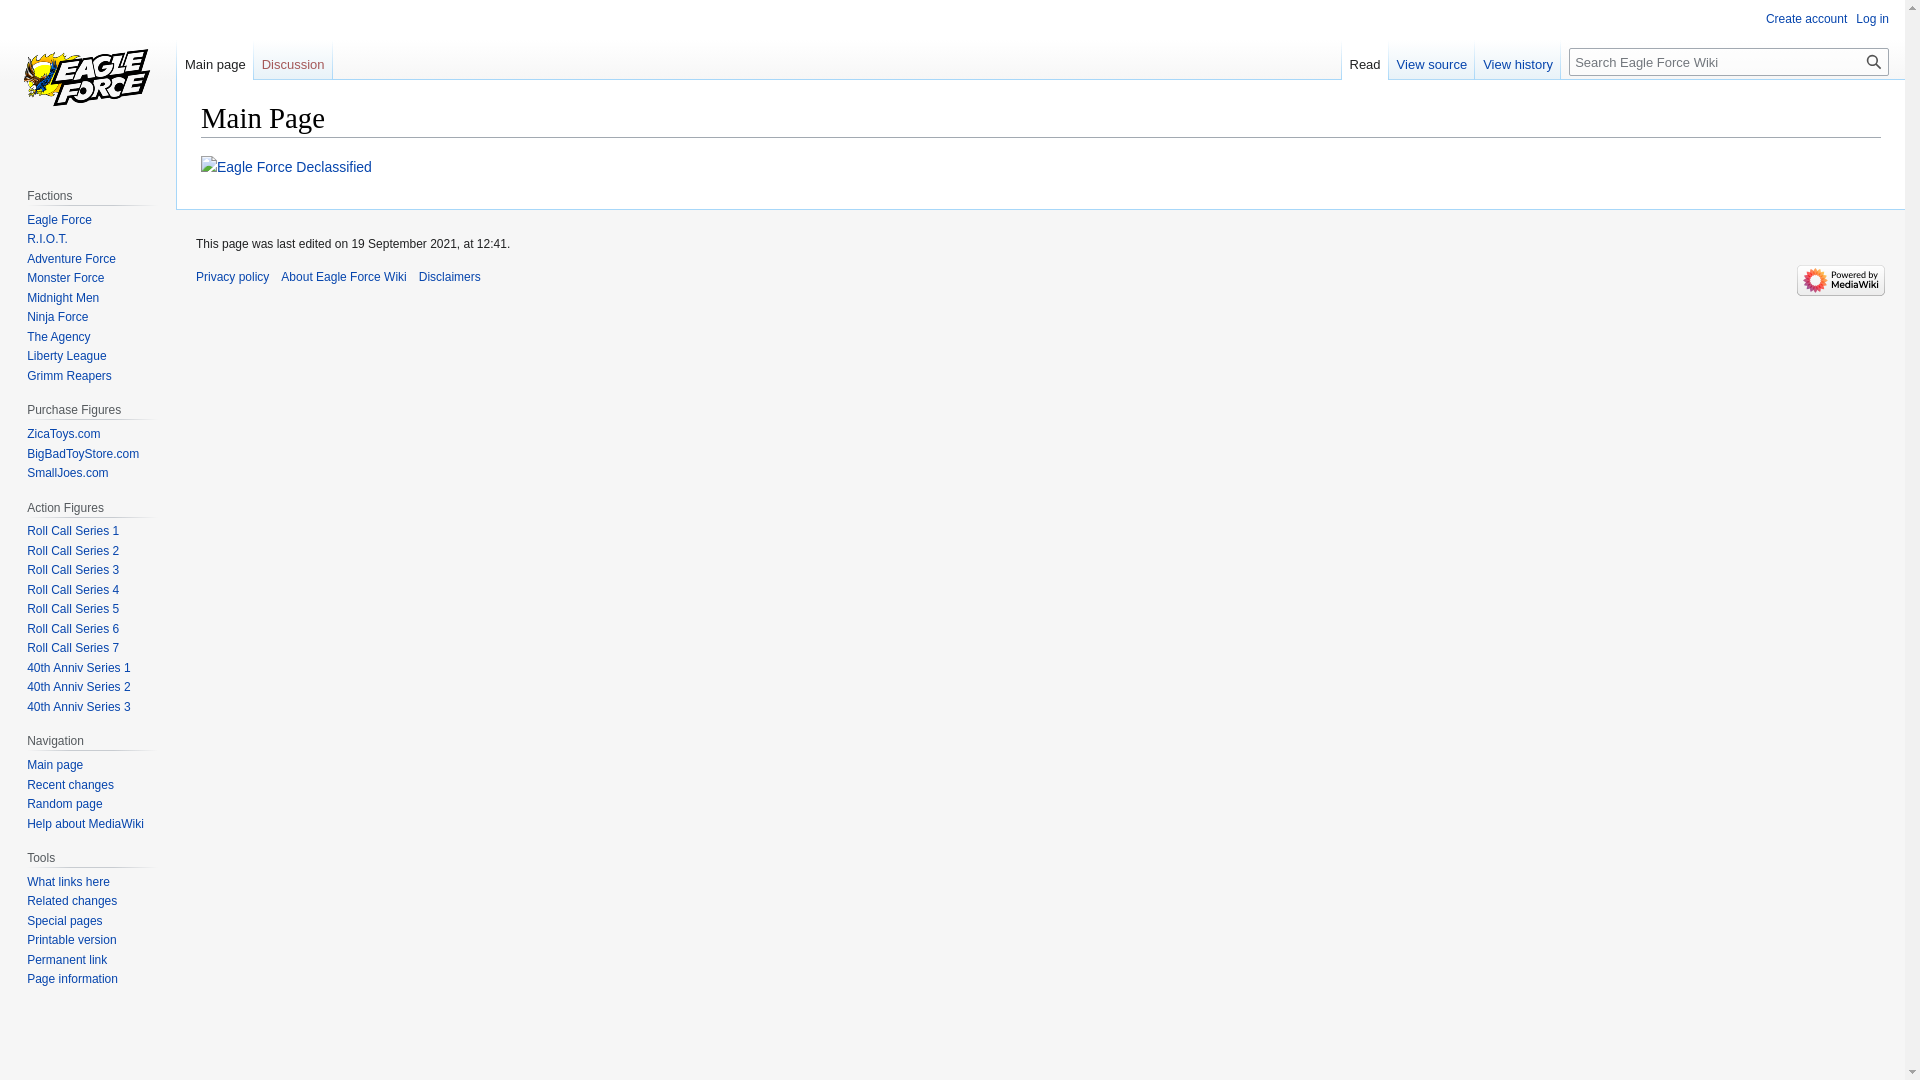 The width and height of the screenshot is (1920, 1080). What do you see at coordinates (58, 337) in the screenshot?
I see `The Agency` at bounding box center [58, 337].